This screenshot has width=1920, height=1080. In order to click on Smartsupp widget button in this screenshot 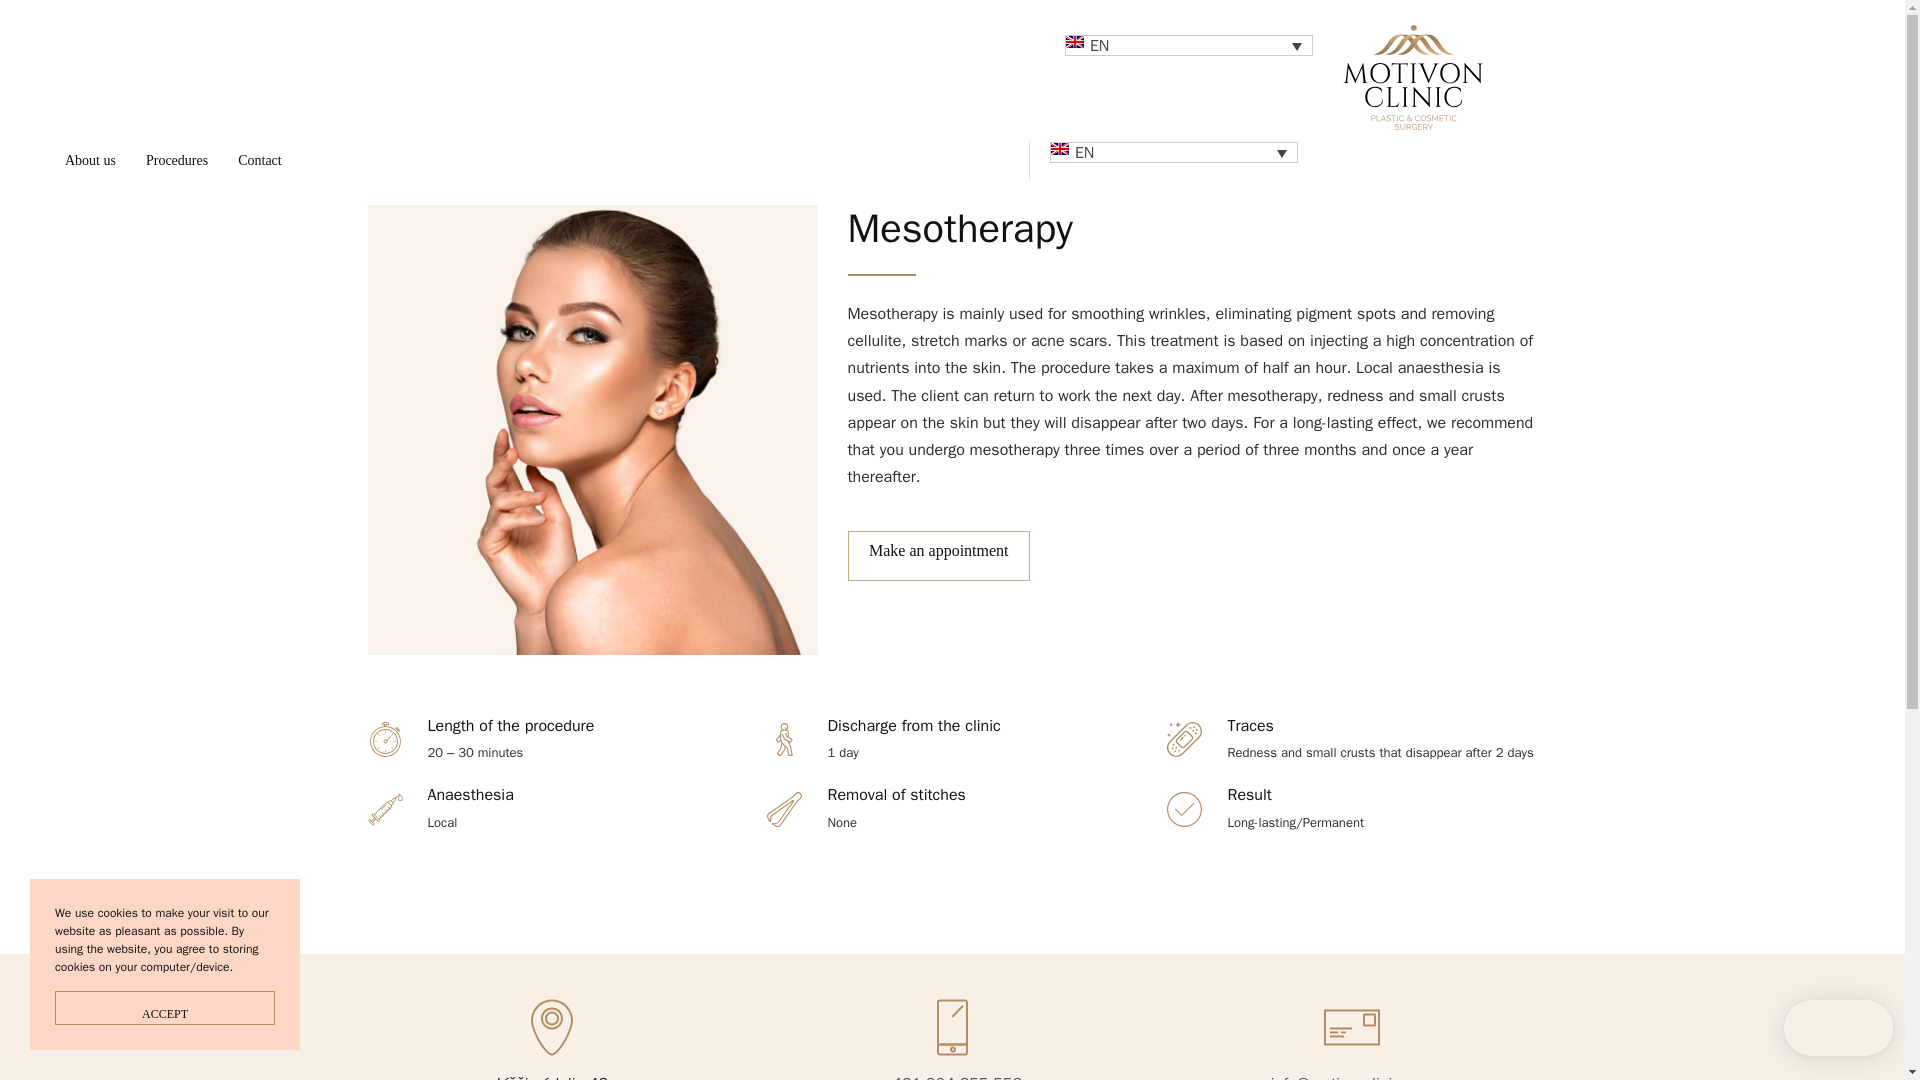, I will do `click(1838, 1028)`.